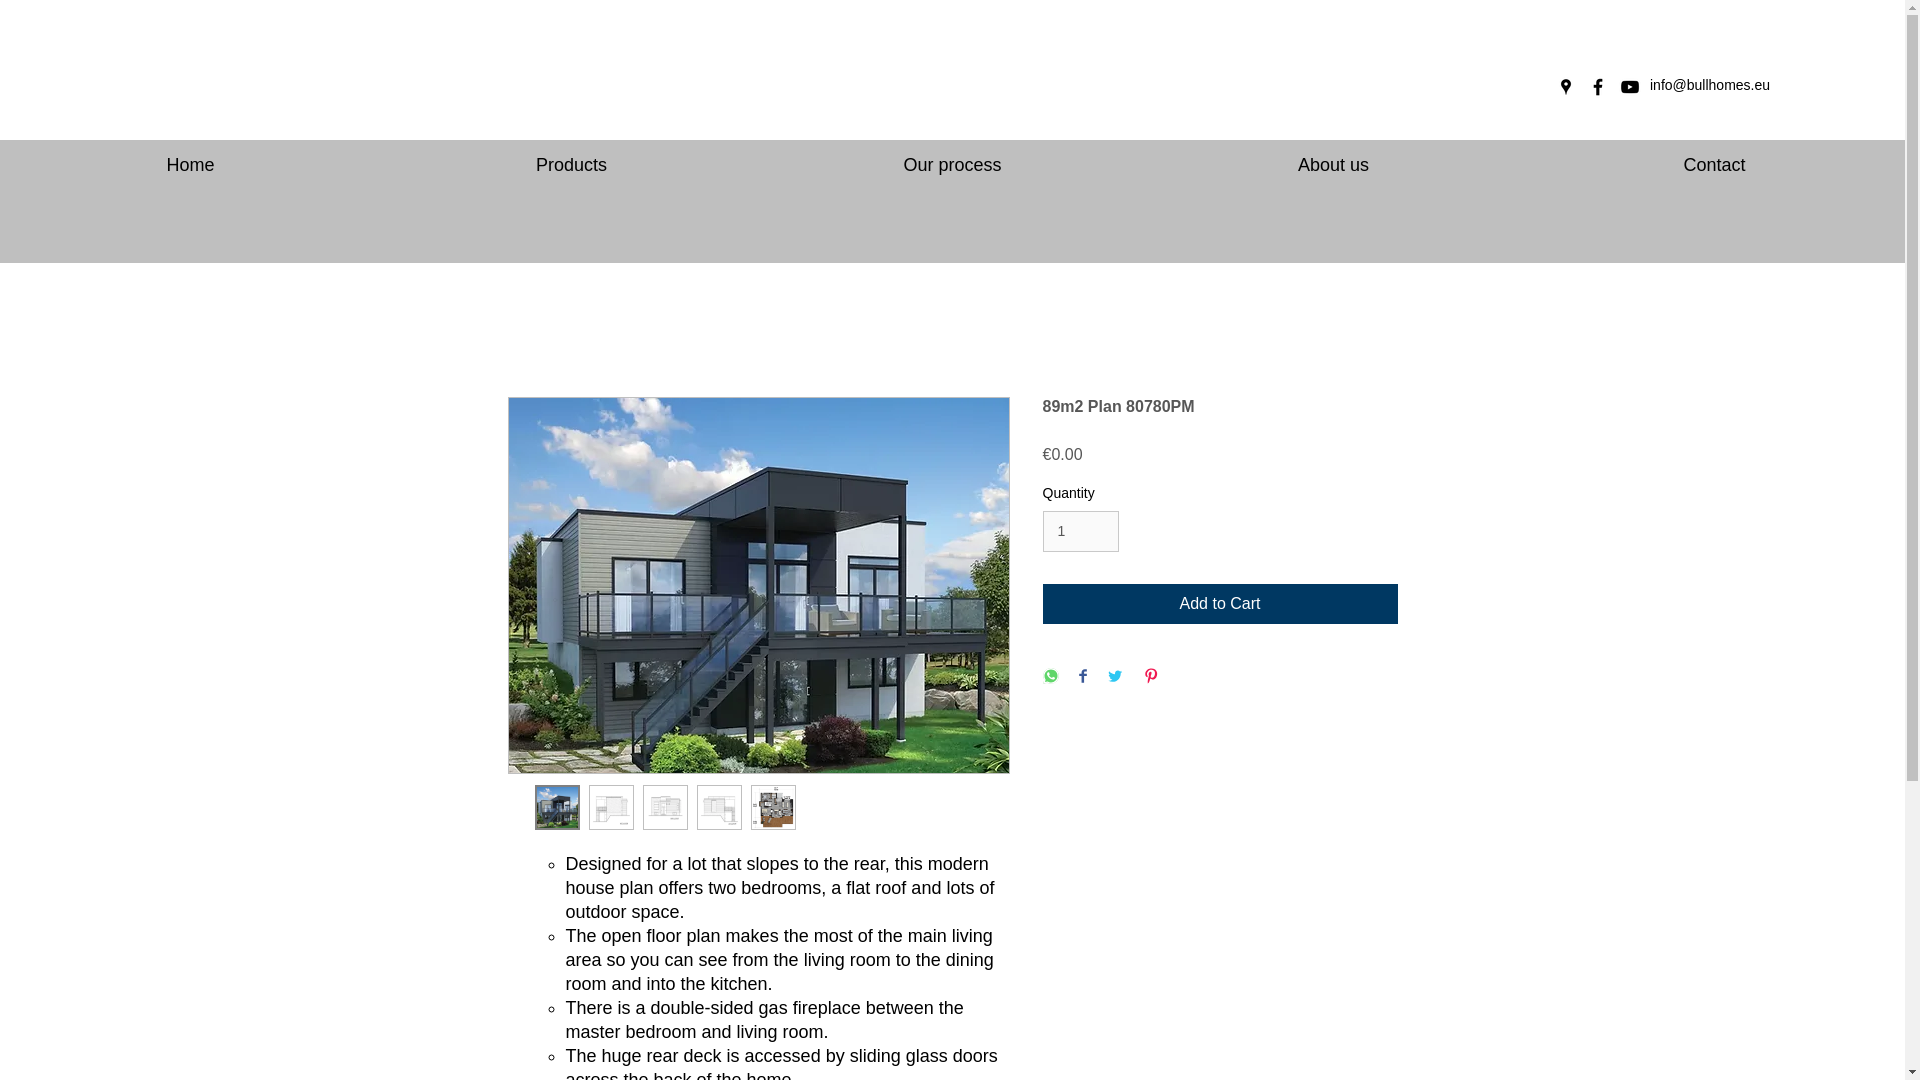  I want to click on 1, so click(1080, 530).